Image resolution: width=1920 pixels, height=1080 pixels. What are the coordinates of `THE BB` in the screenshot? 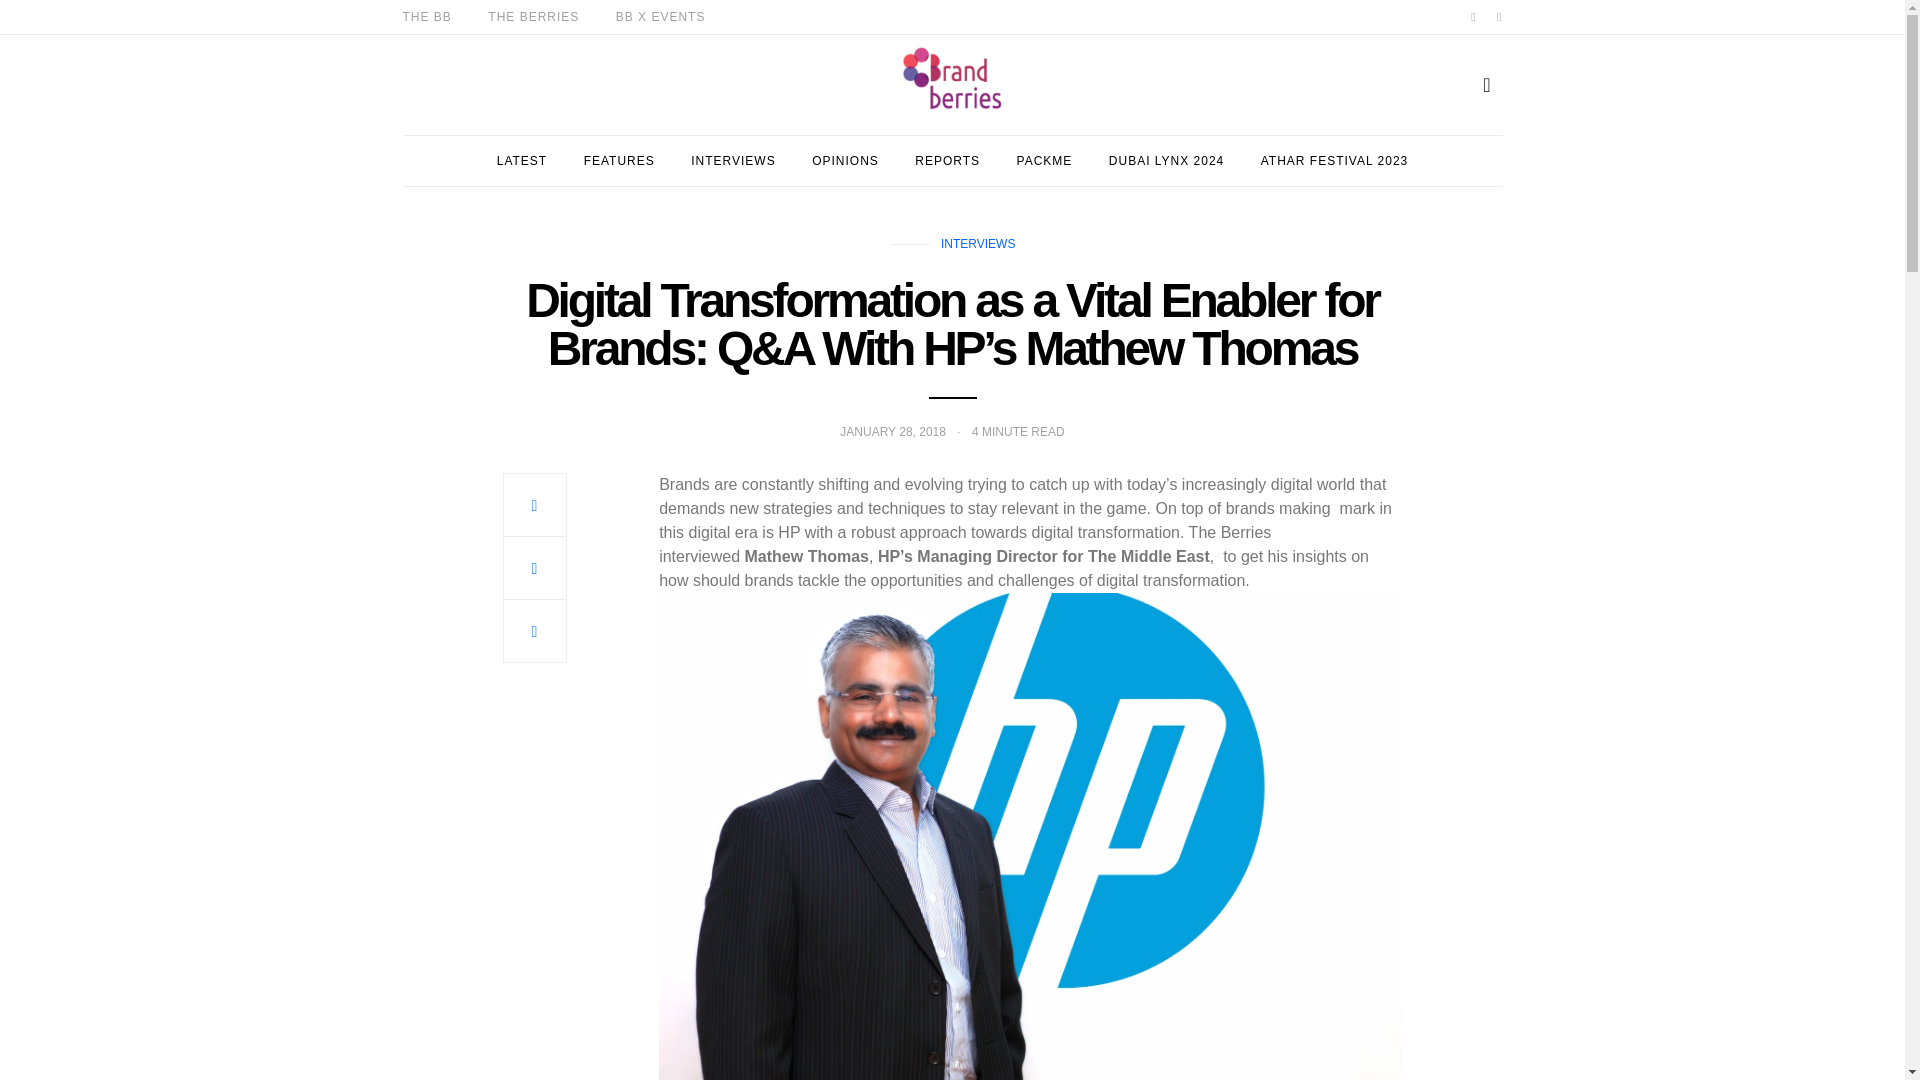 It's located at (426, 16).